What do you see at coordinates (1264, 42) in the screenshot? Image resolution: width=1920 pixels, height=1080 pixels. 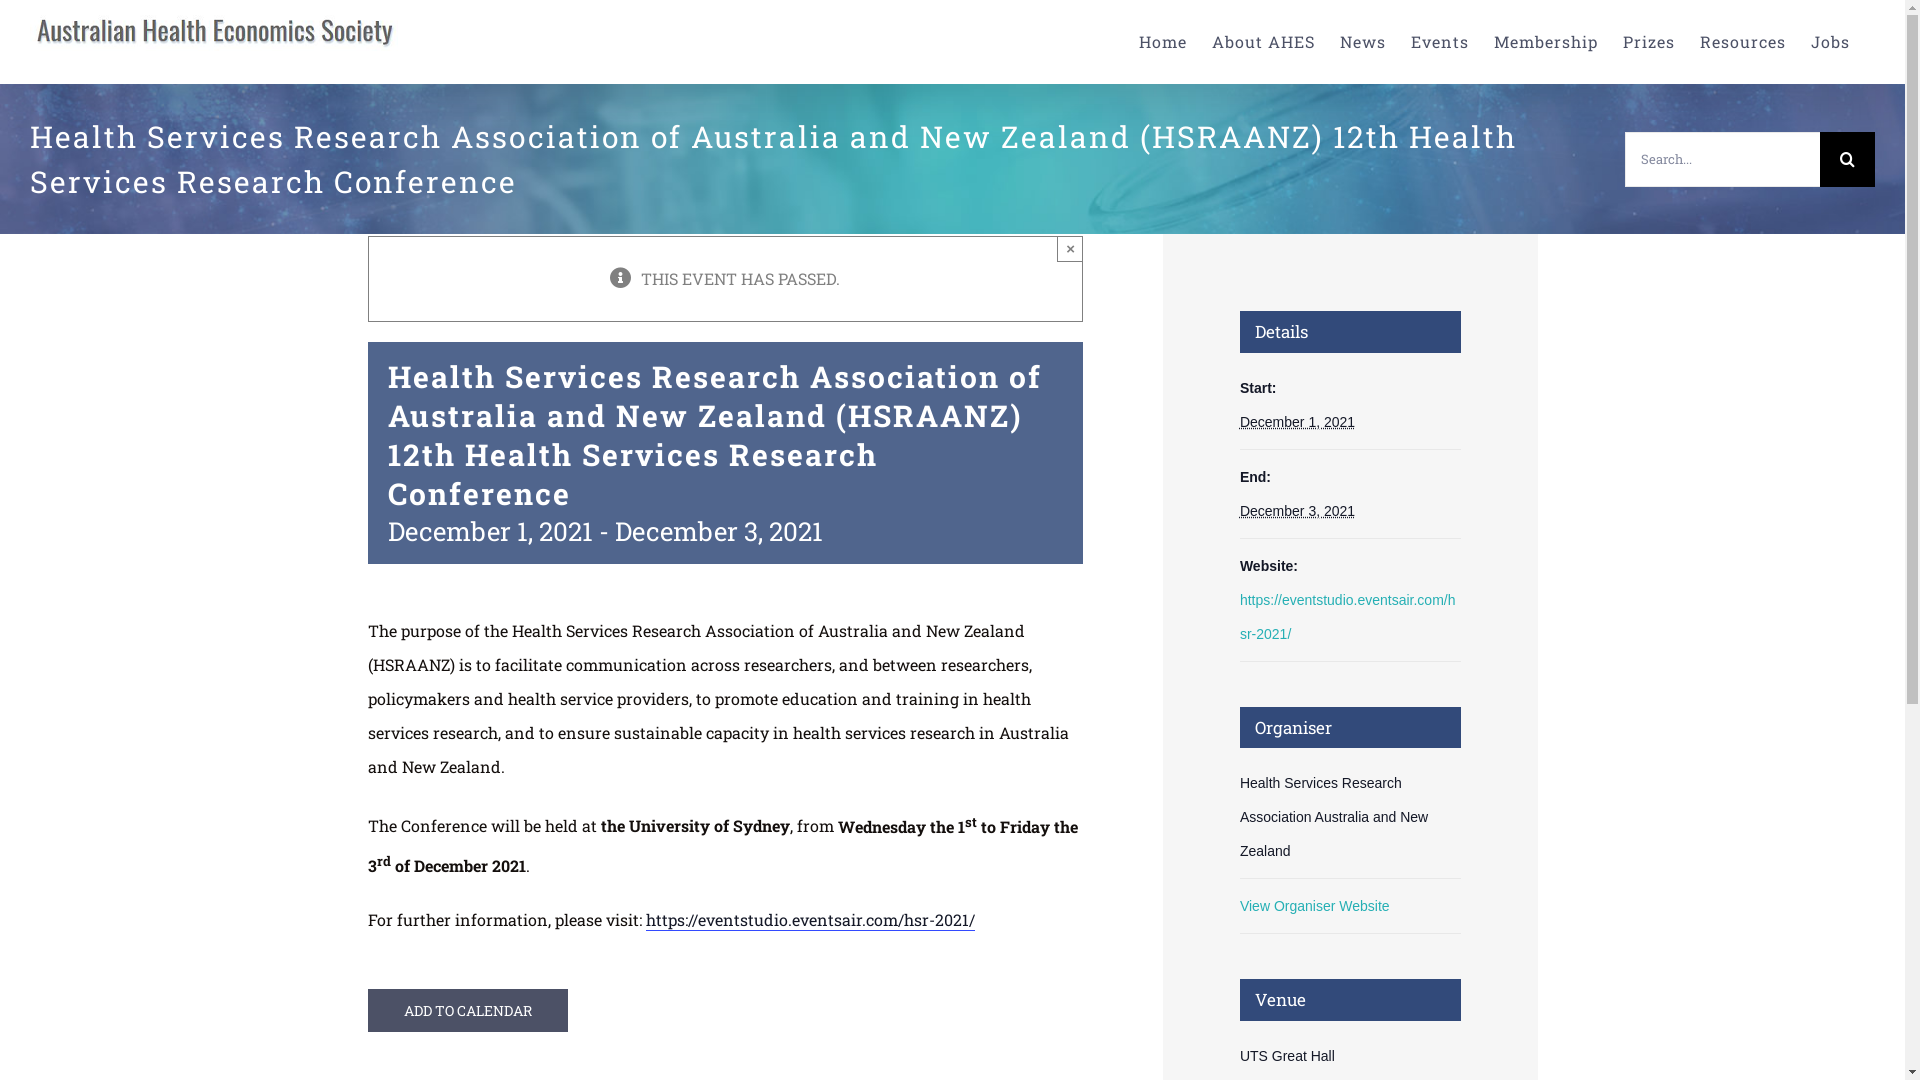 I see `About AHES` at bounding box center [1264, 42].